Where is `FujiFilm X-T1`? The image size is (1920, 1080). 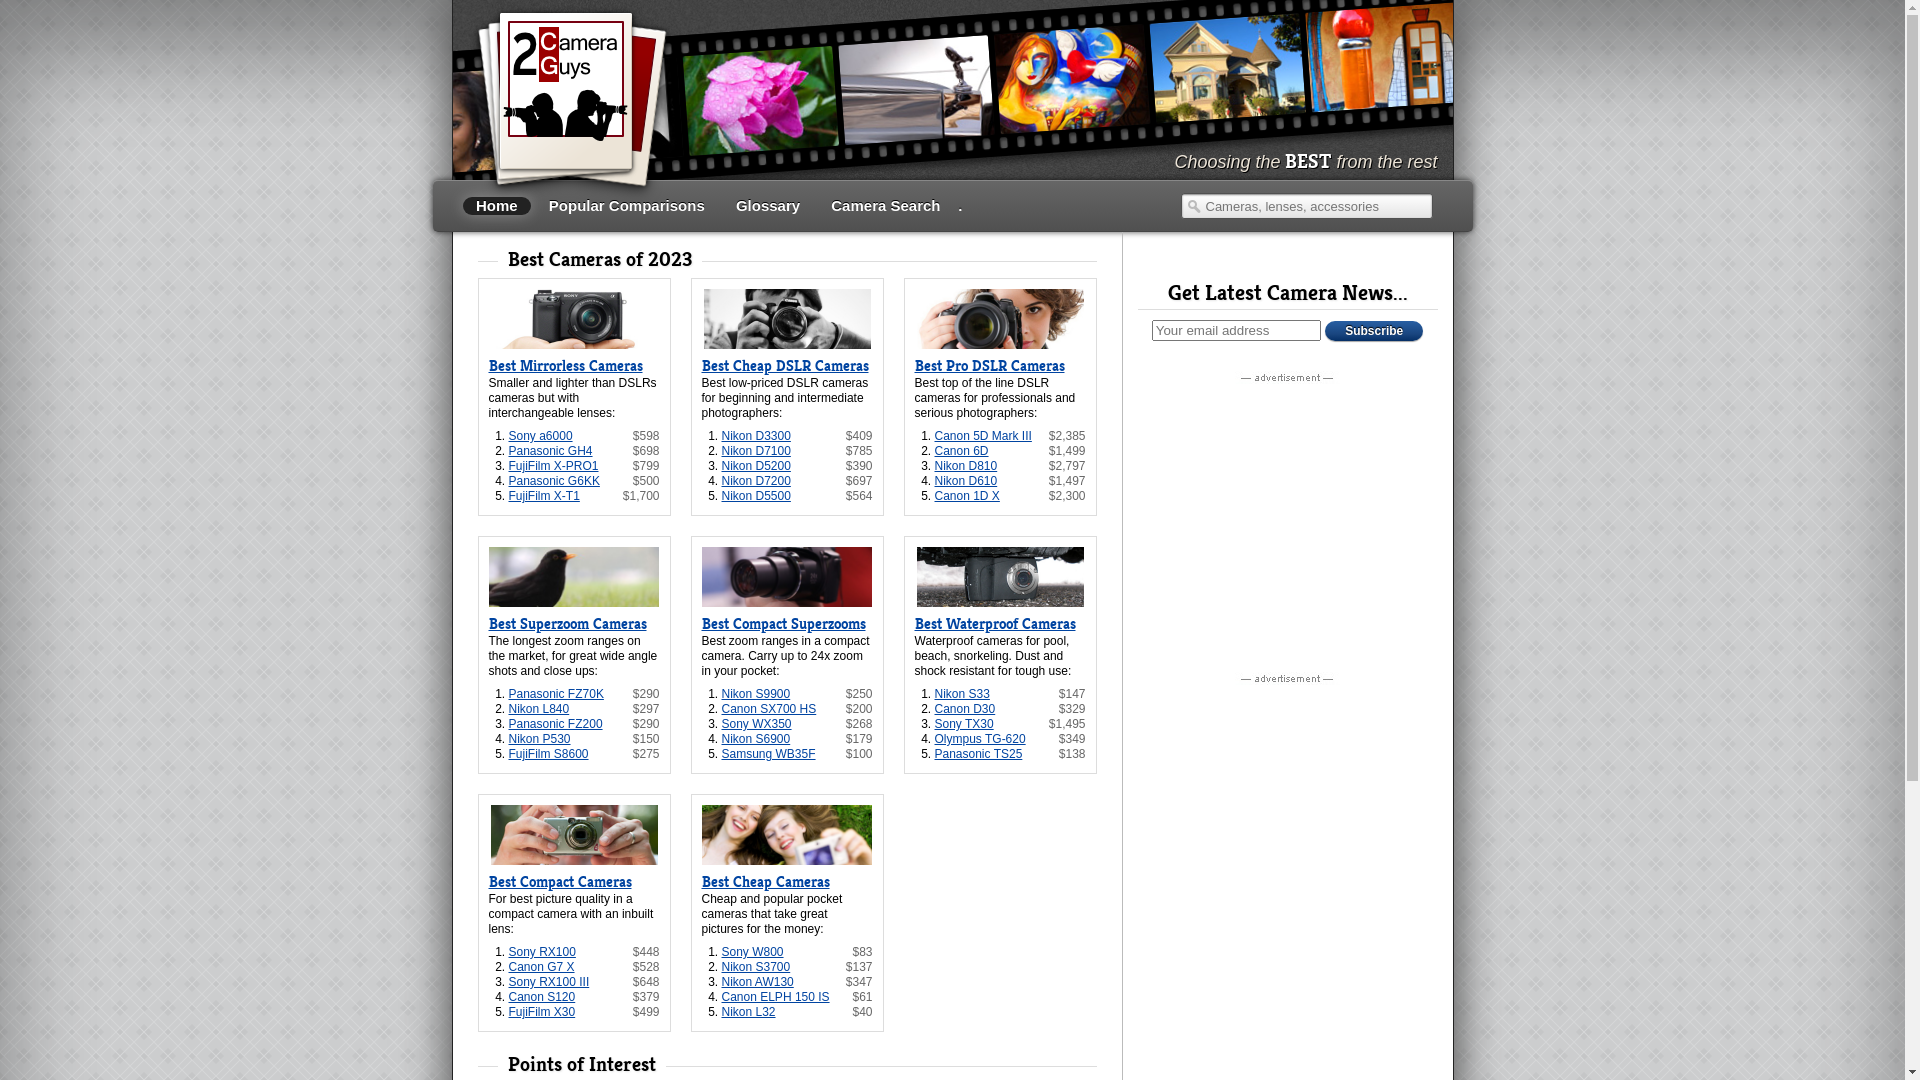
FujiFilm X-T1 is located at coordinates (544, 496).